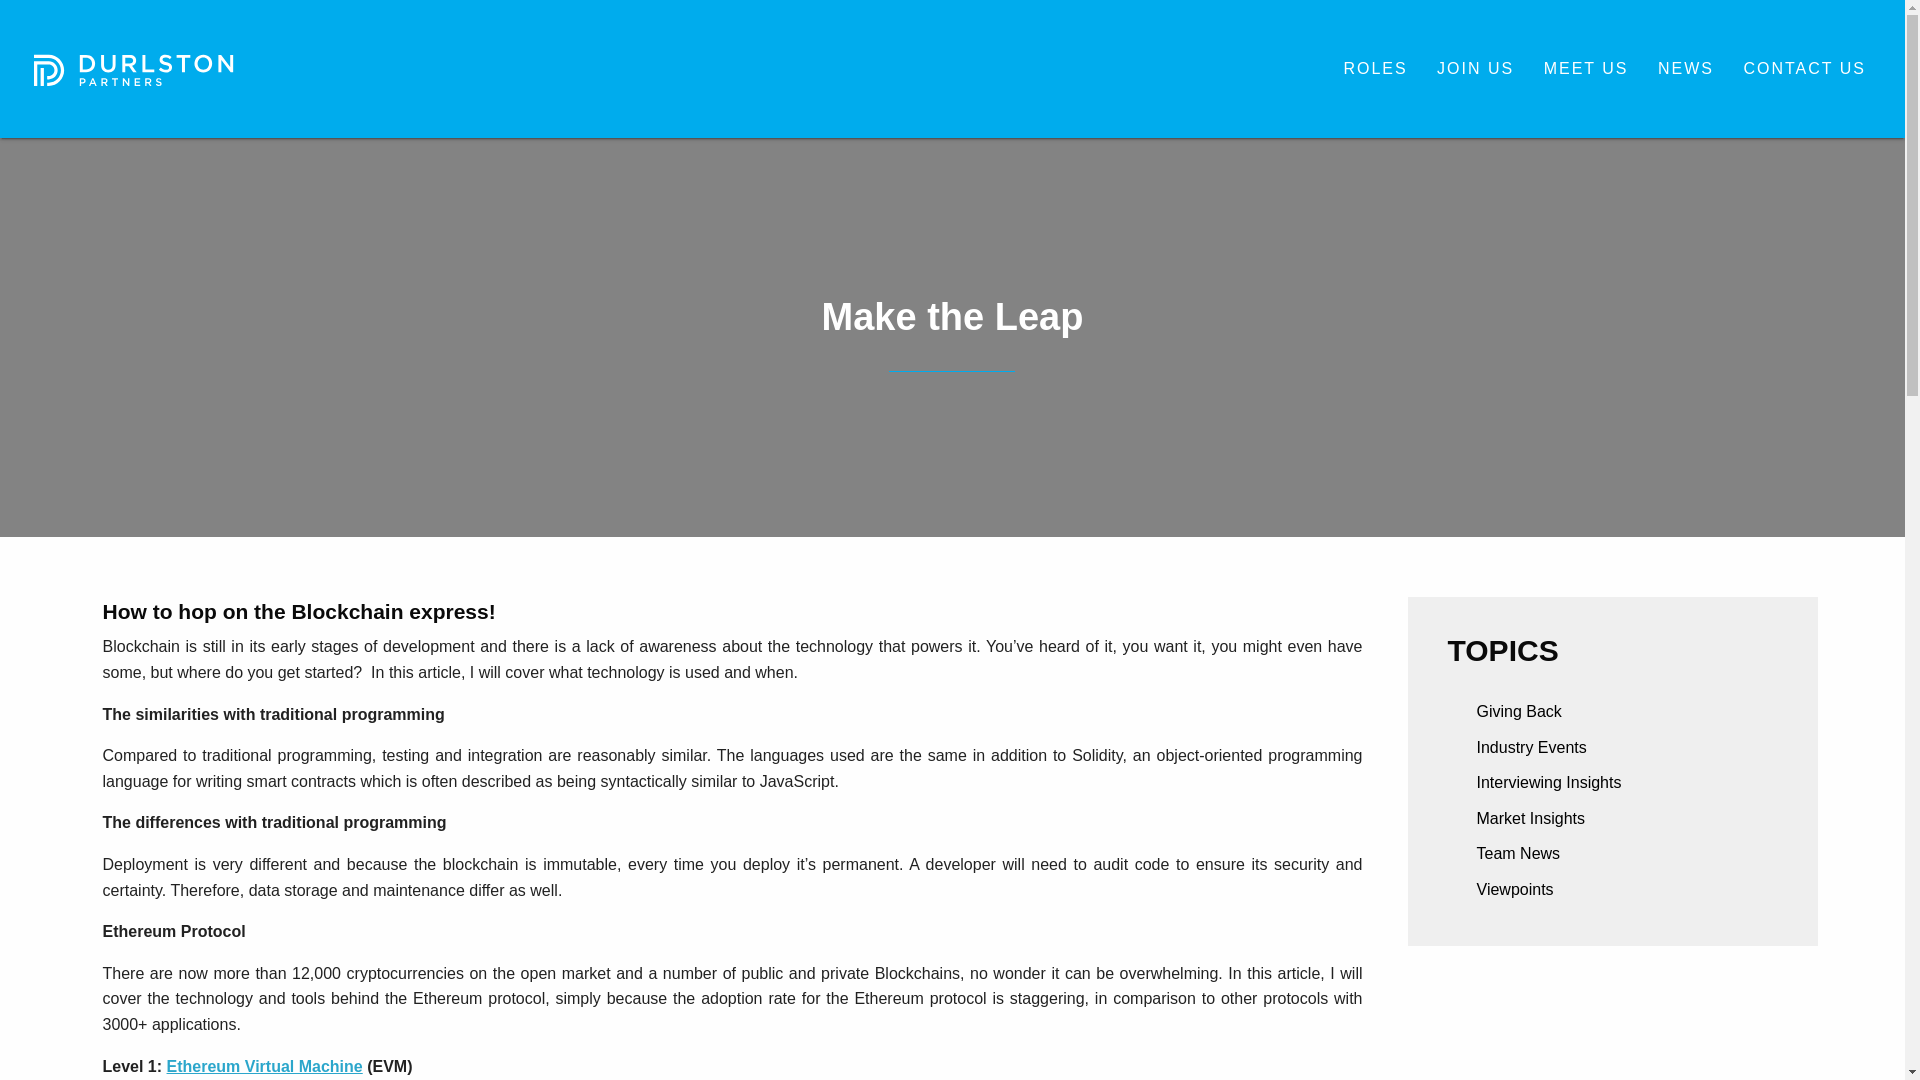 This screenshot has width=1920, height=1080. What do you see at coordinates (1686, 69) in the screenshot?
I see `NEWS` at bounding box center [1686, 69].